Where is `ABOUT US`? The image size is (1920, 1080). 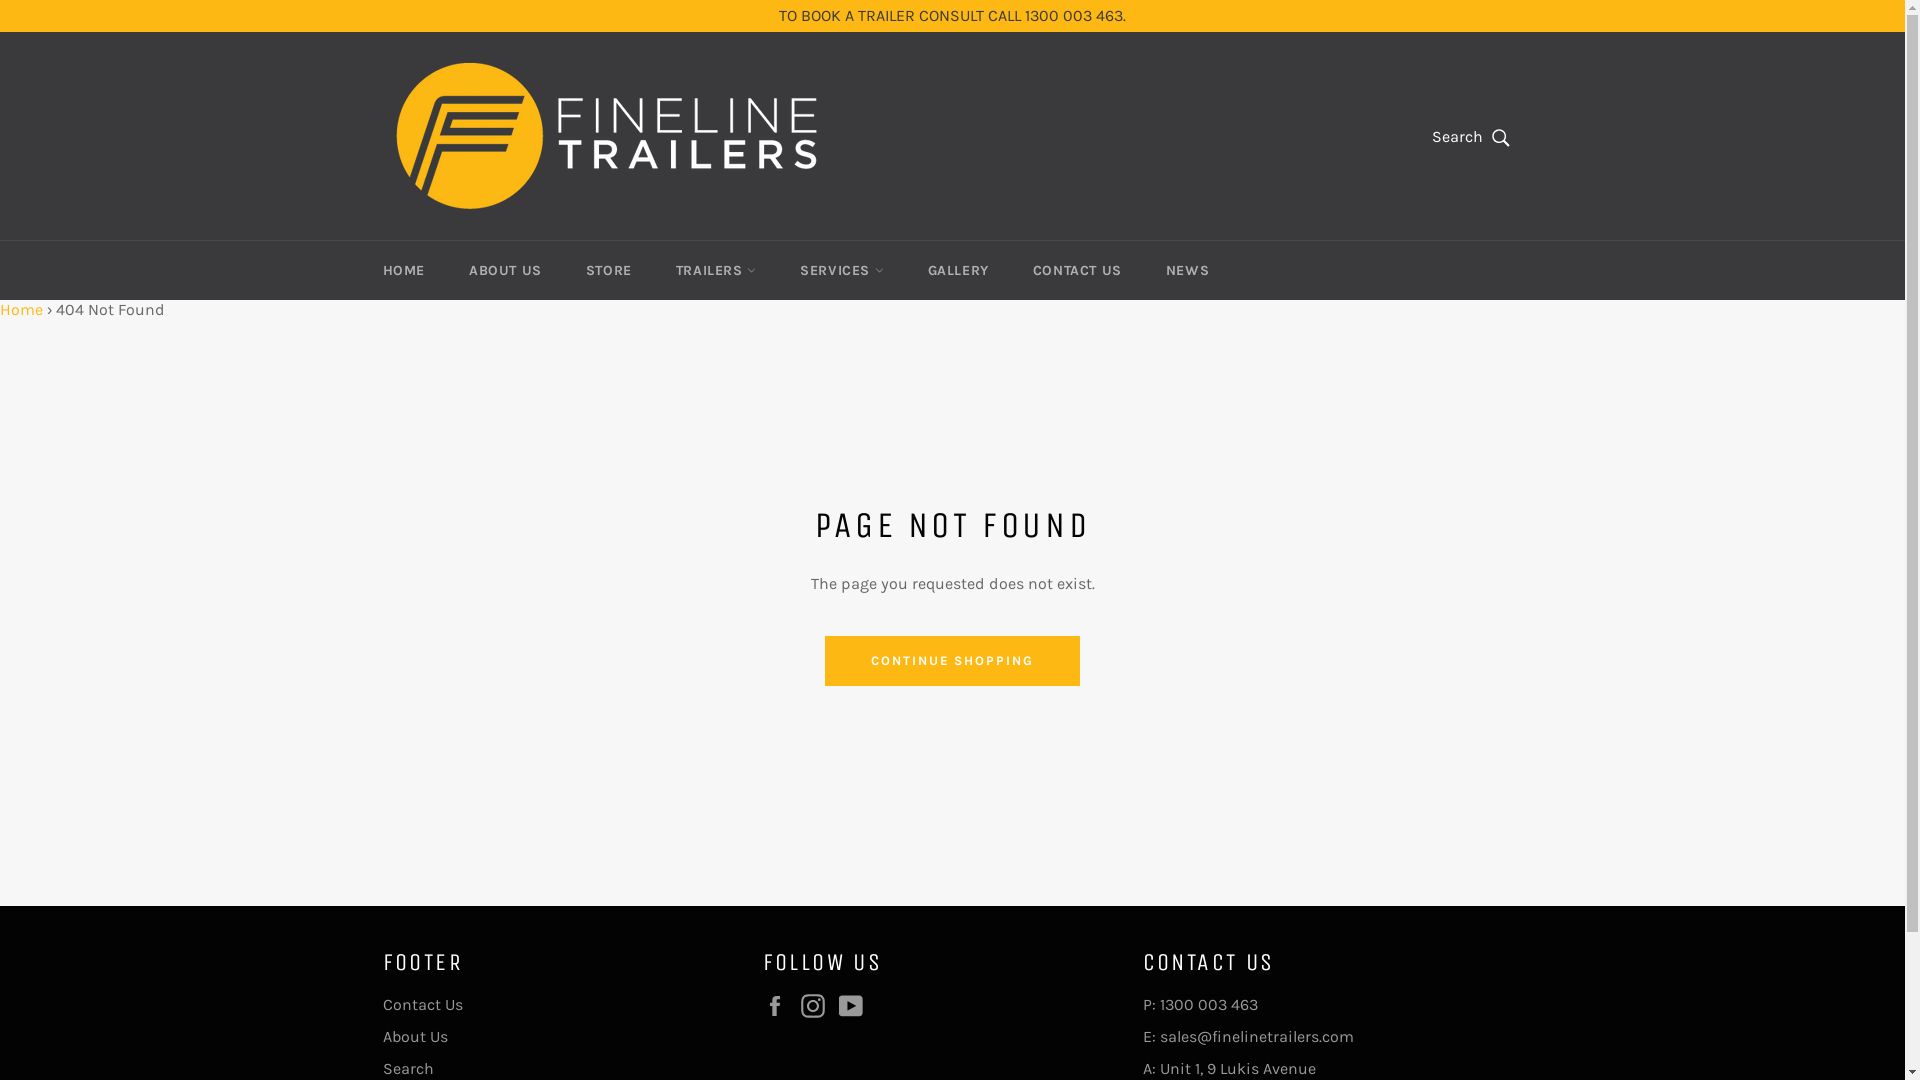 ABOUT US is located at coordinates (506, 270).